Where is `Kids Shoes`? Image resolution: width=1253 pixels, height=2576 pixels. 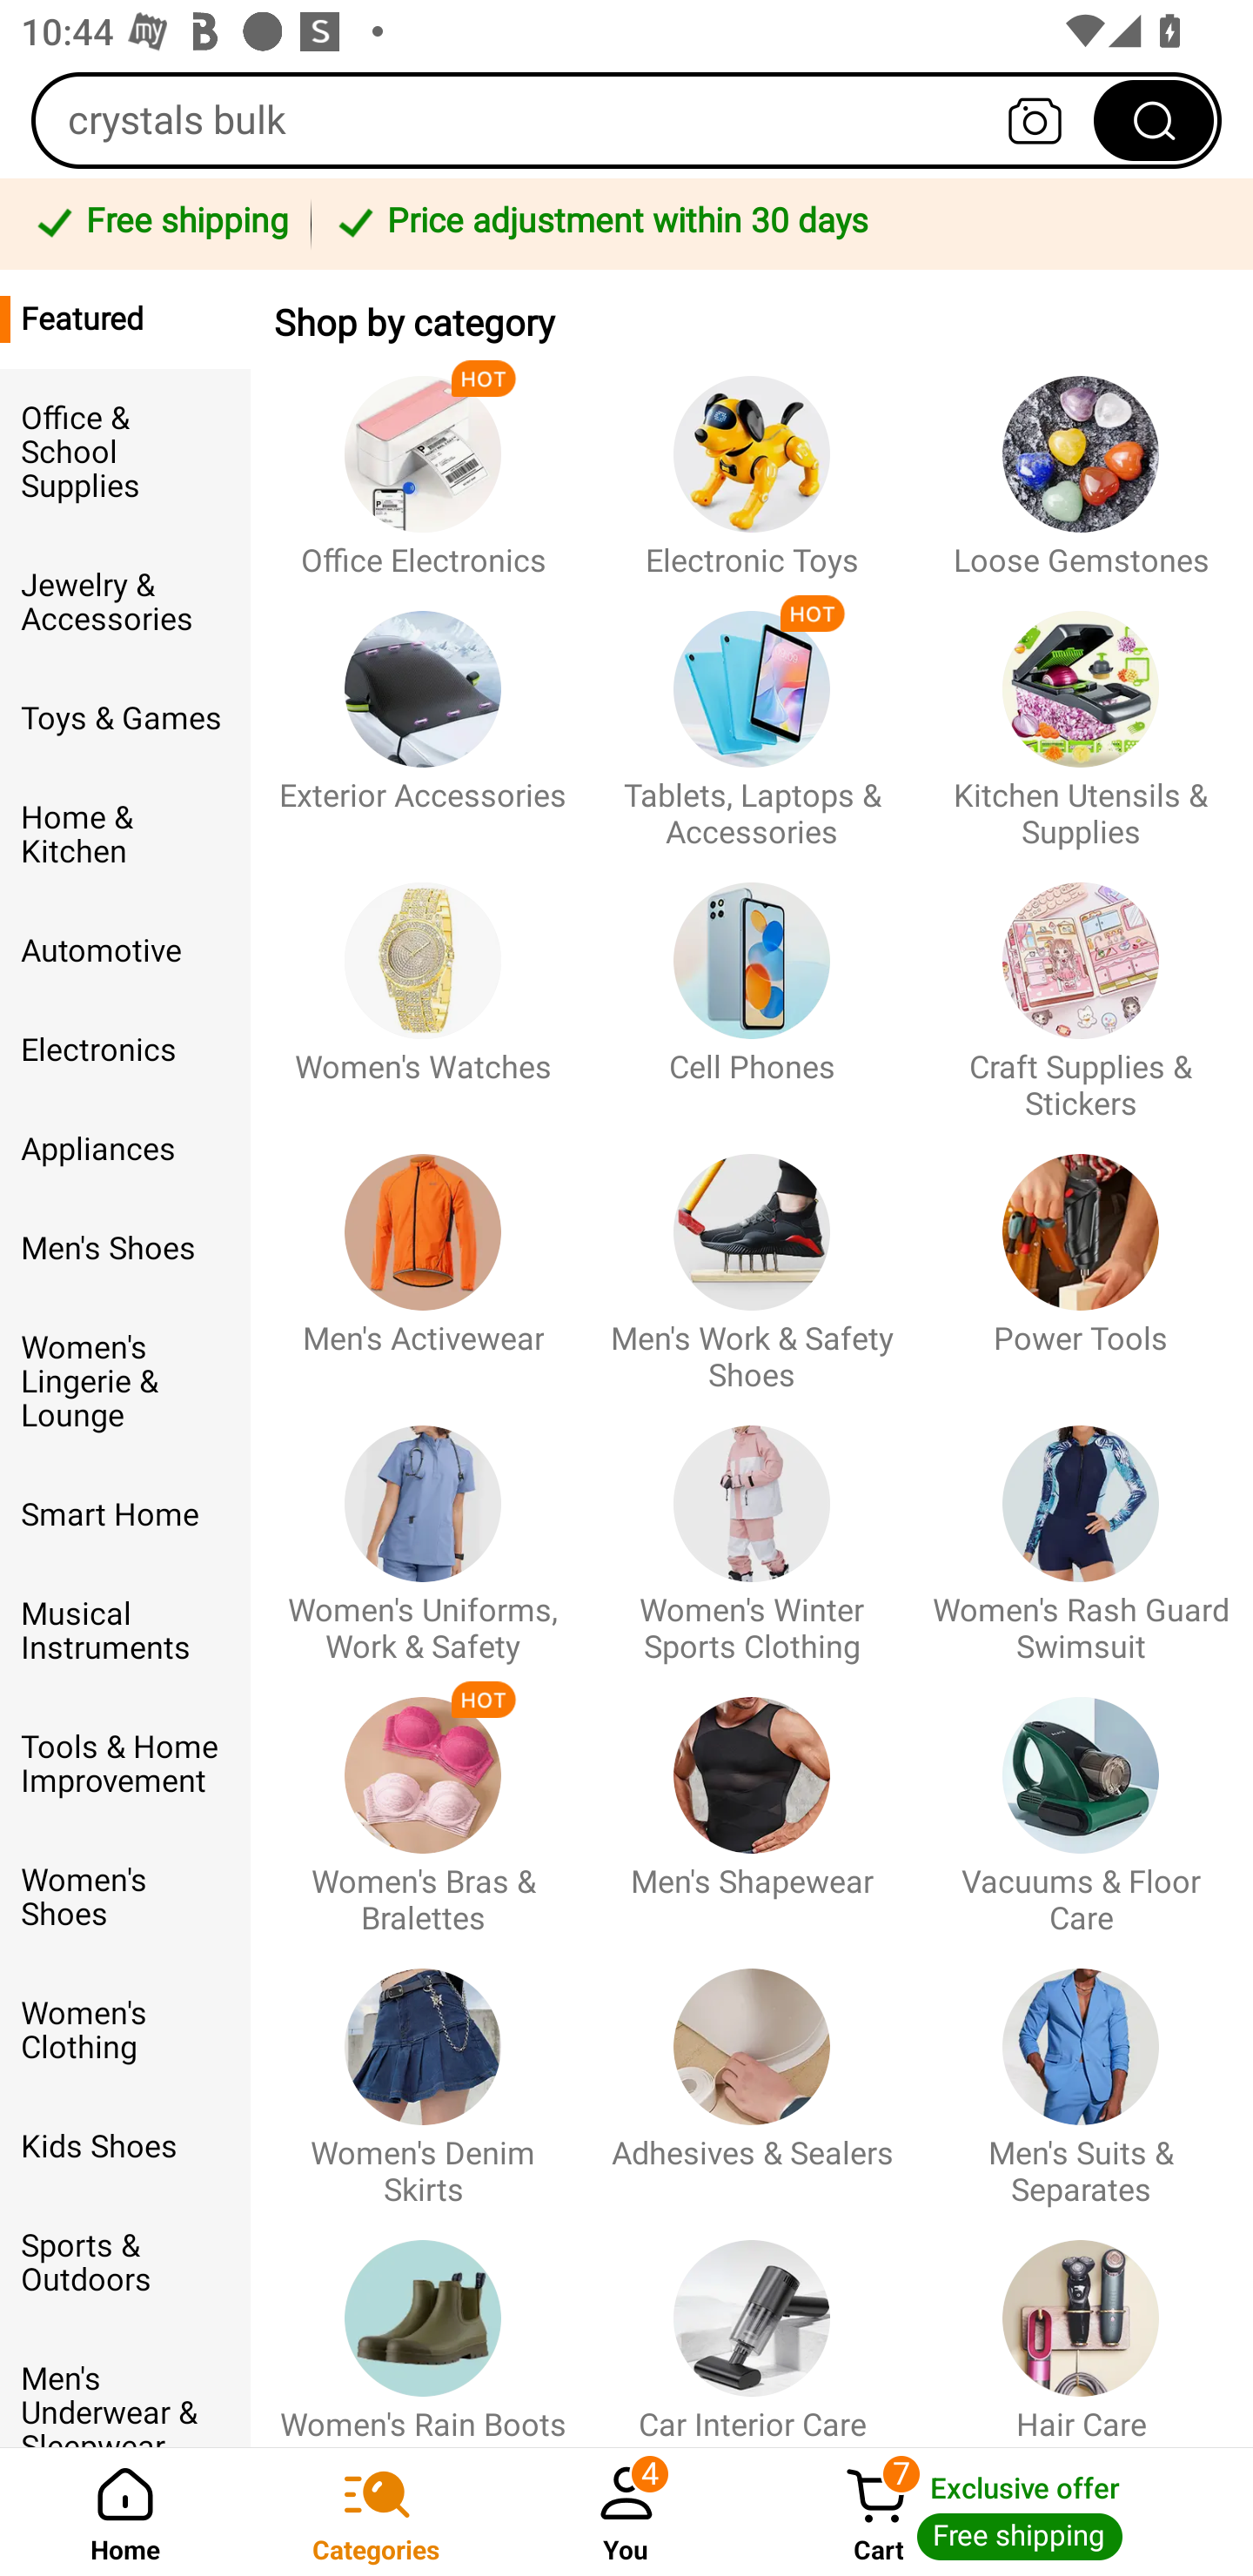 Kids Shoes is located at coordinates (125, 2146).